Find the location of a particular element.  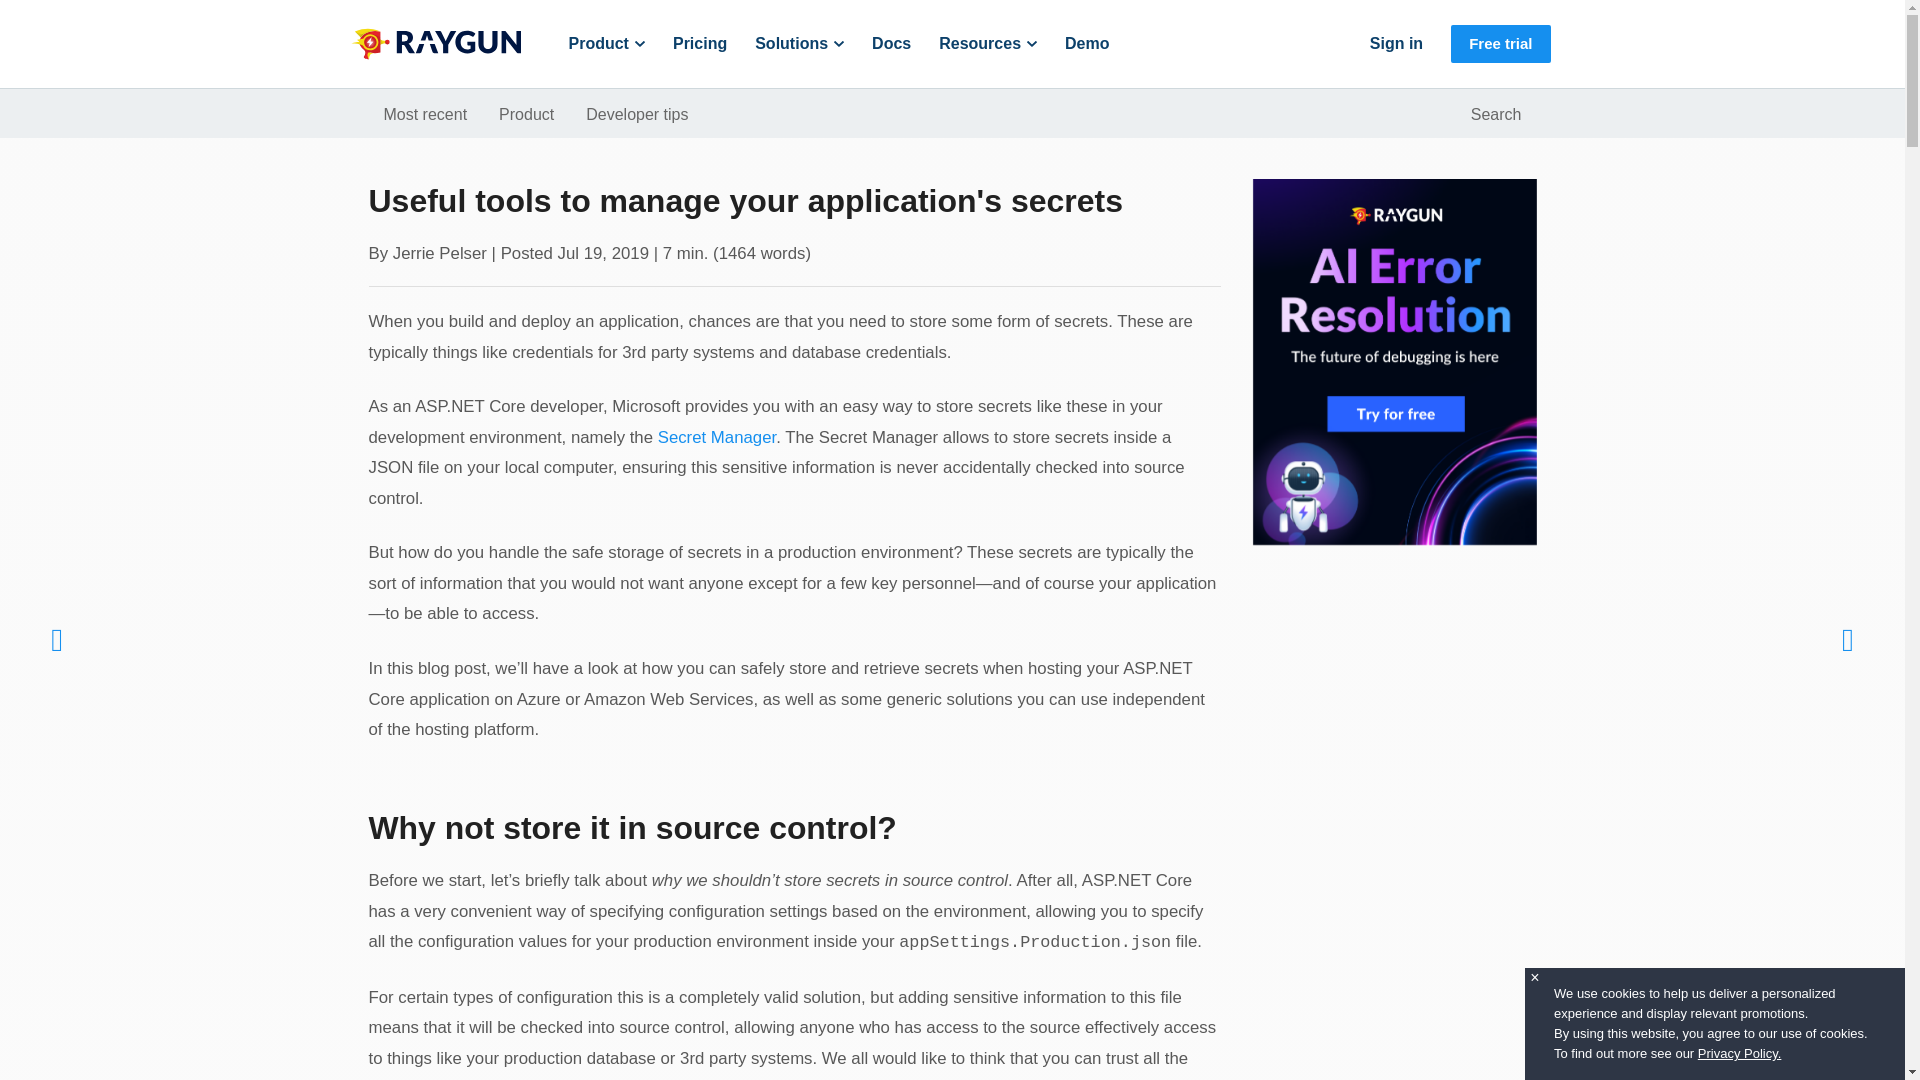

Free trial is located at coordinates (1500, 43).